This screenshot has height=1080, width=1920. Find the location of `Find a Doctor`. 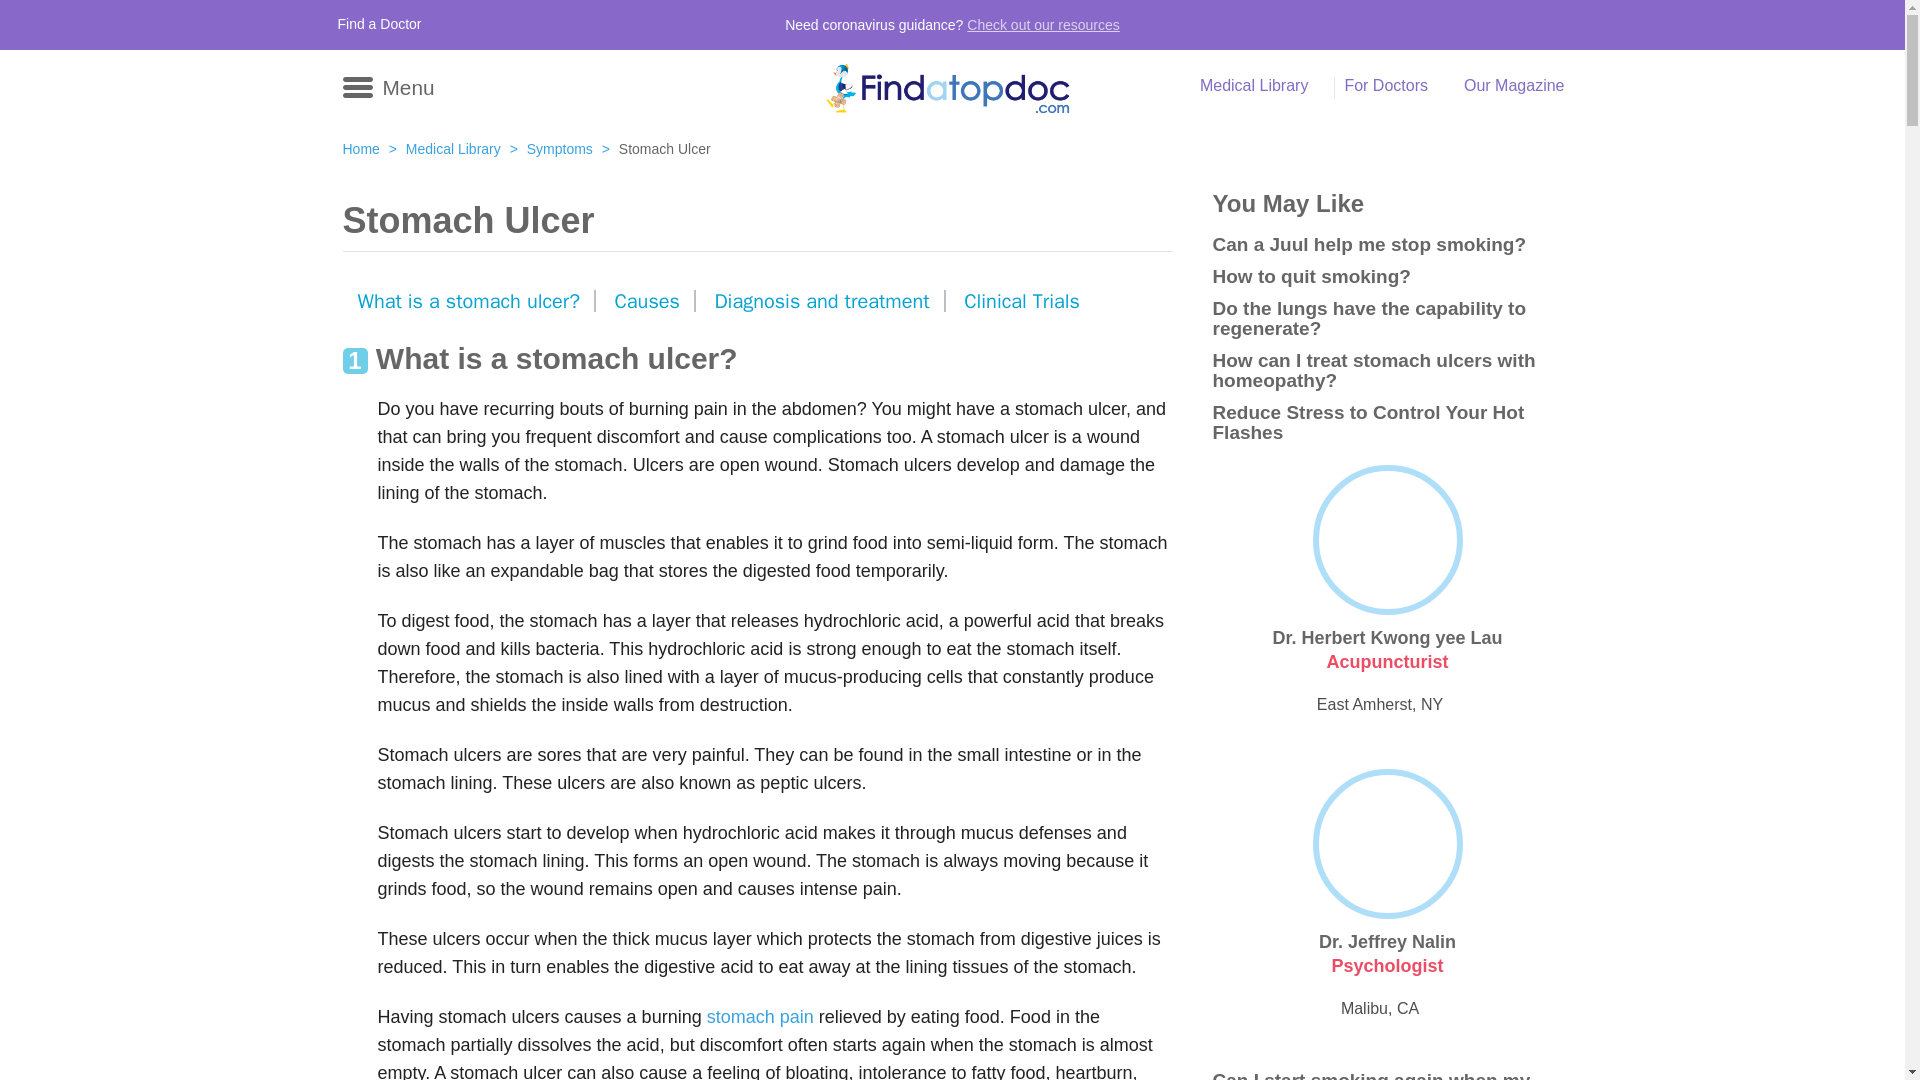

Find a Doctor is located at coordinates (380, 24).